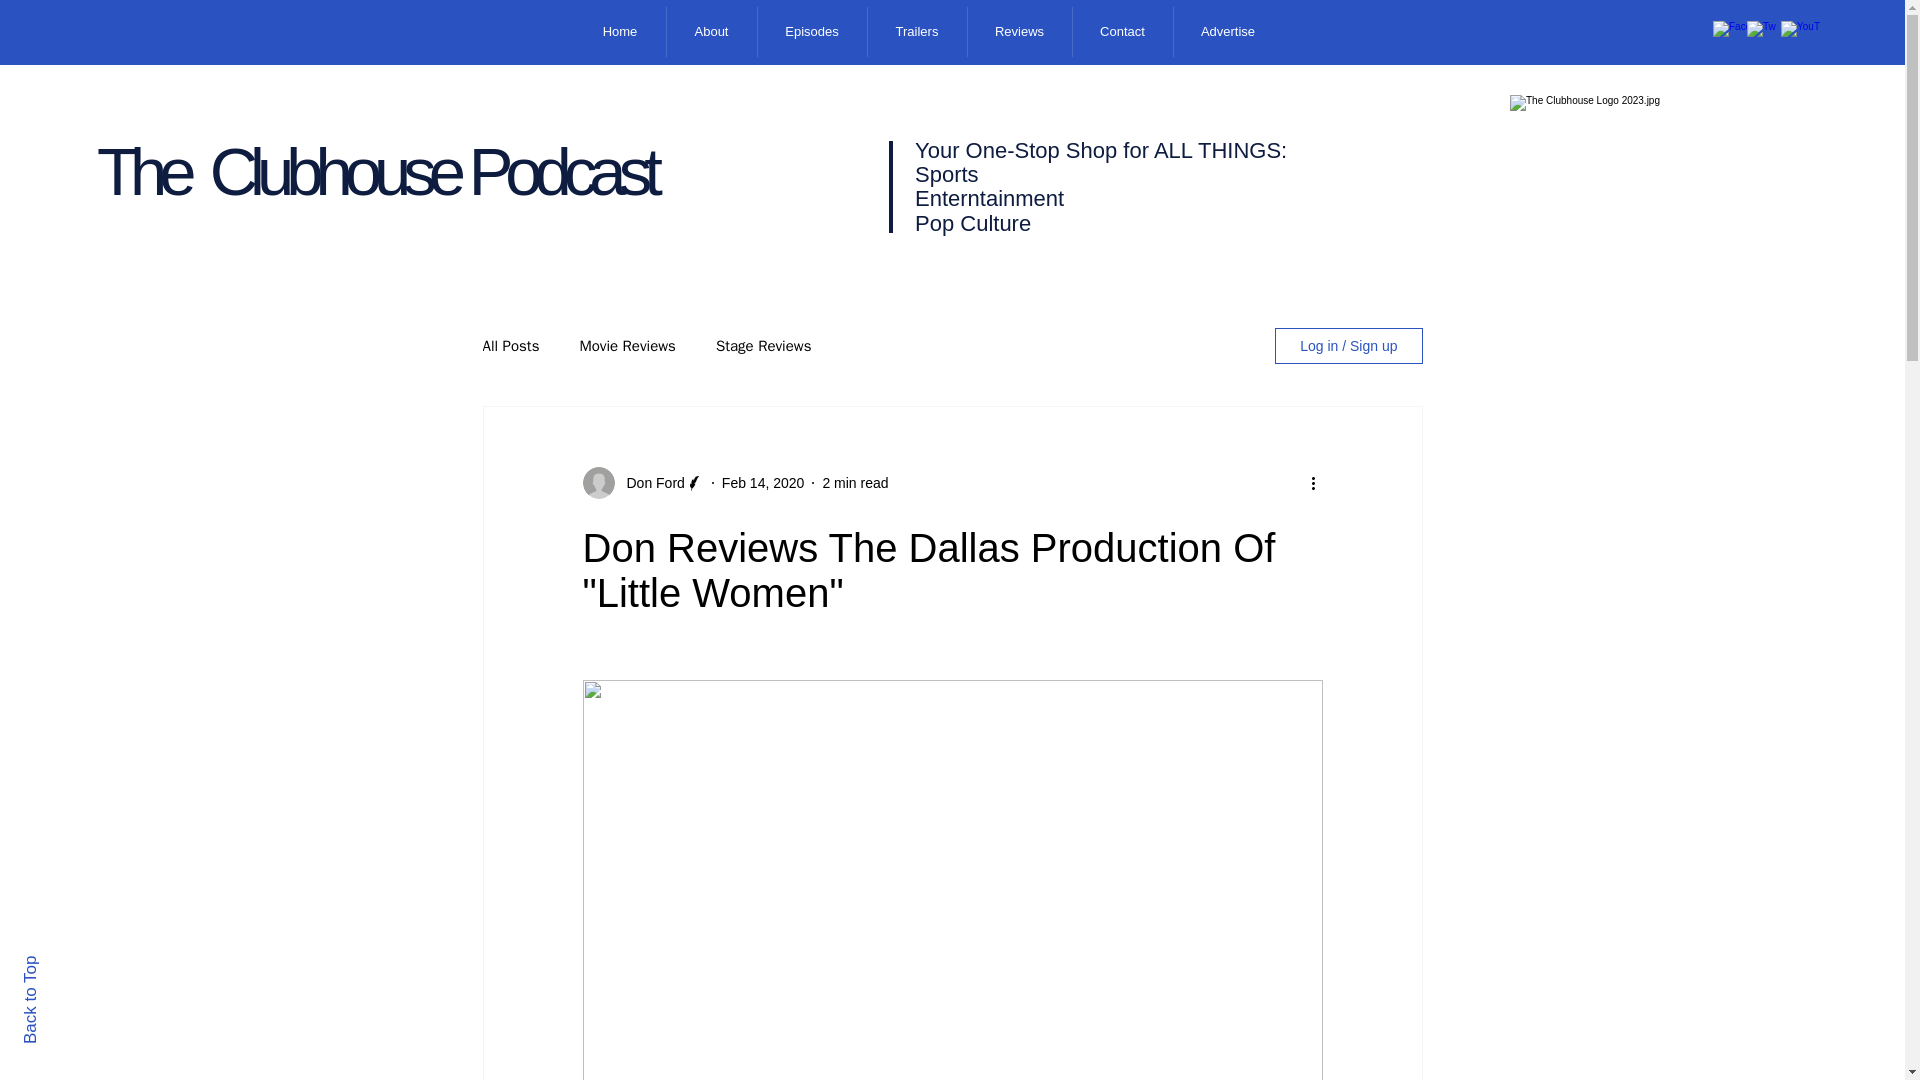  I want to click on Advertise, so click(1226, 32).